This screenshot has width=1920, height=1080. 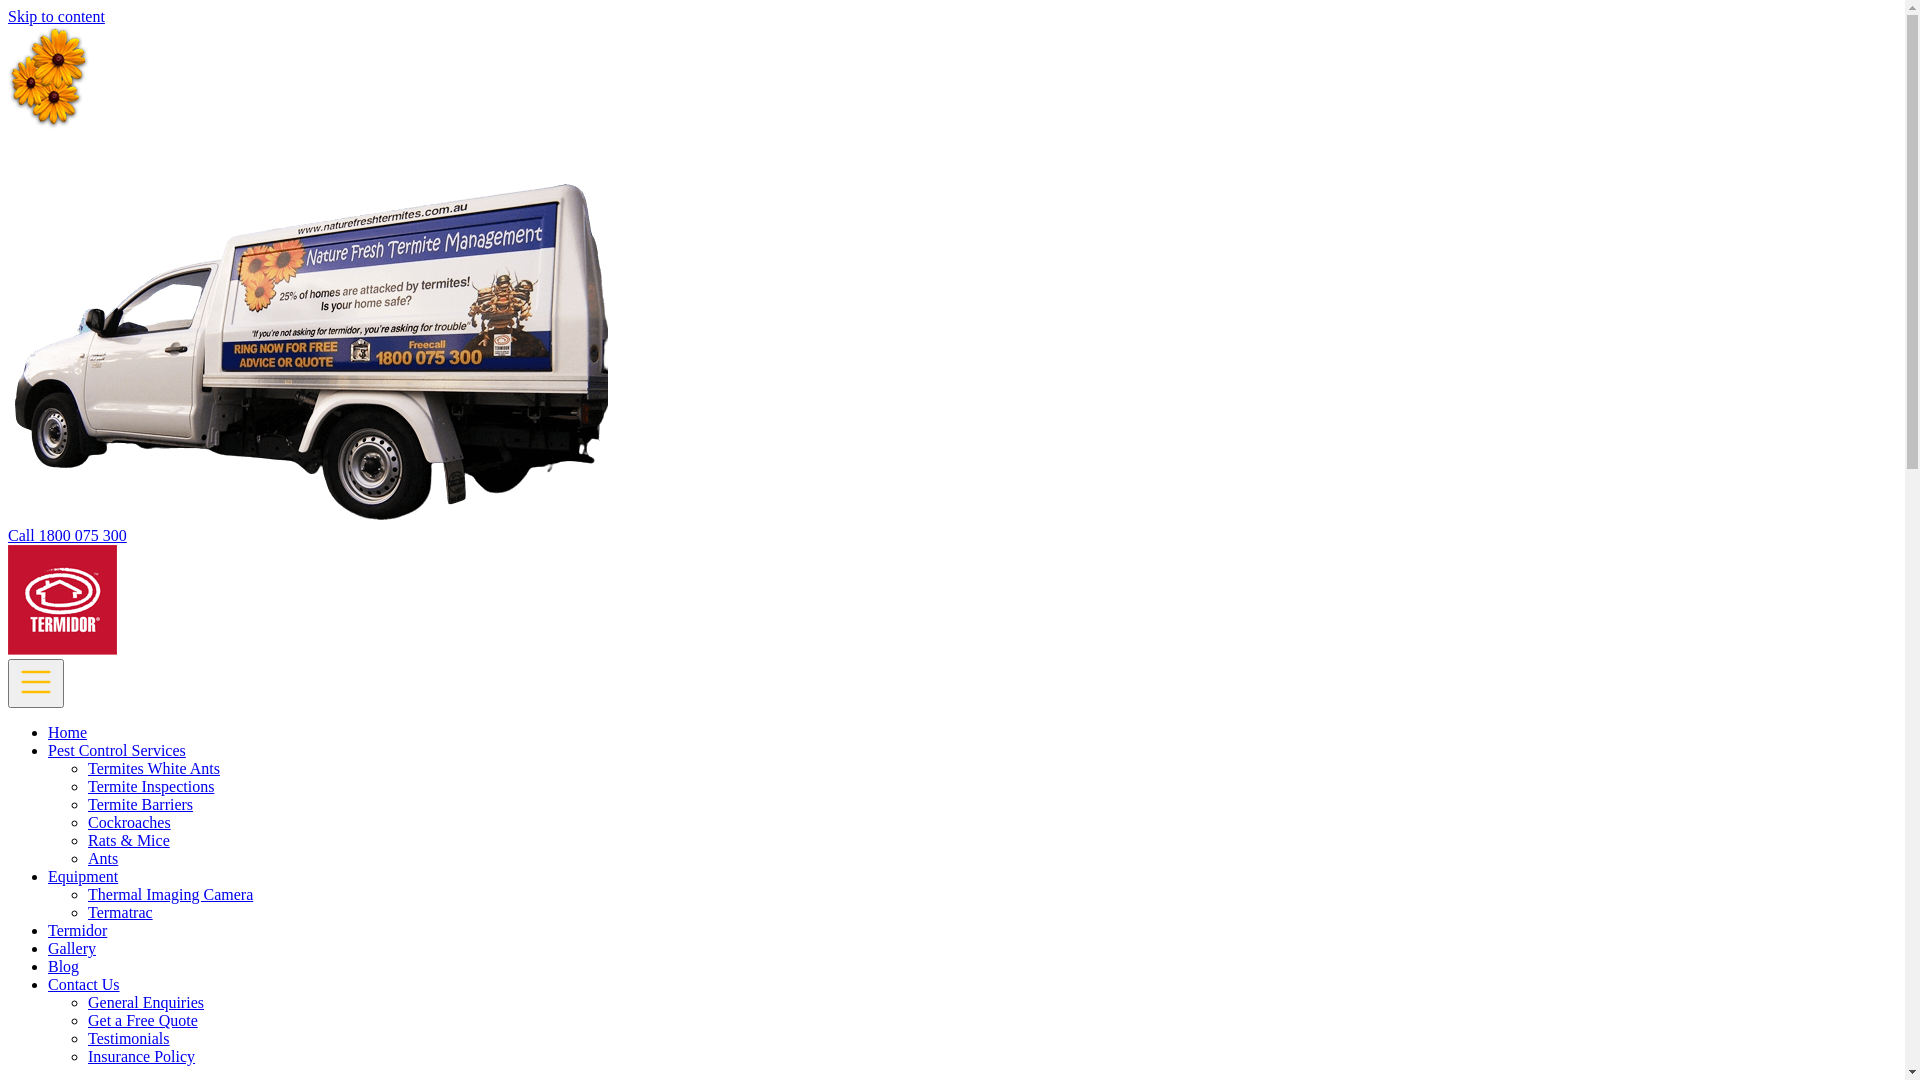 What do you see at coordinates (151, 786) in the screenshot?
I see `Termite Inspections` at bounding box center [151, 786].